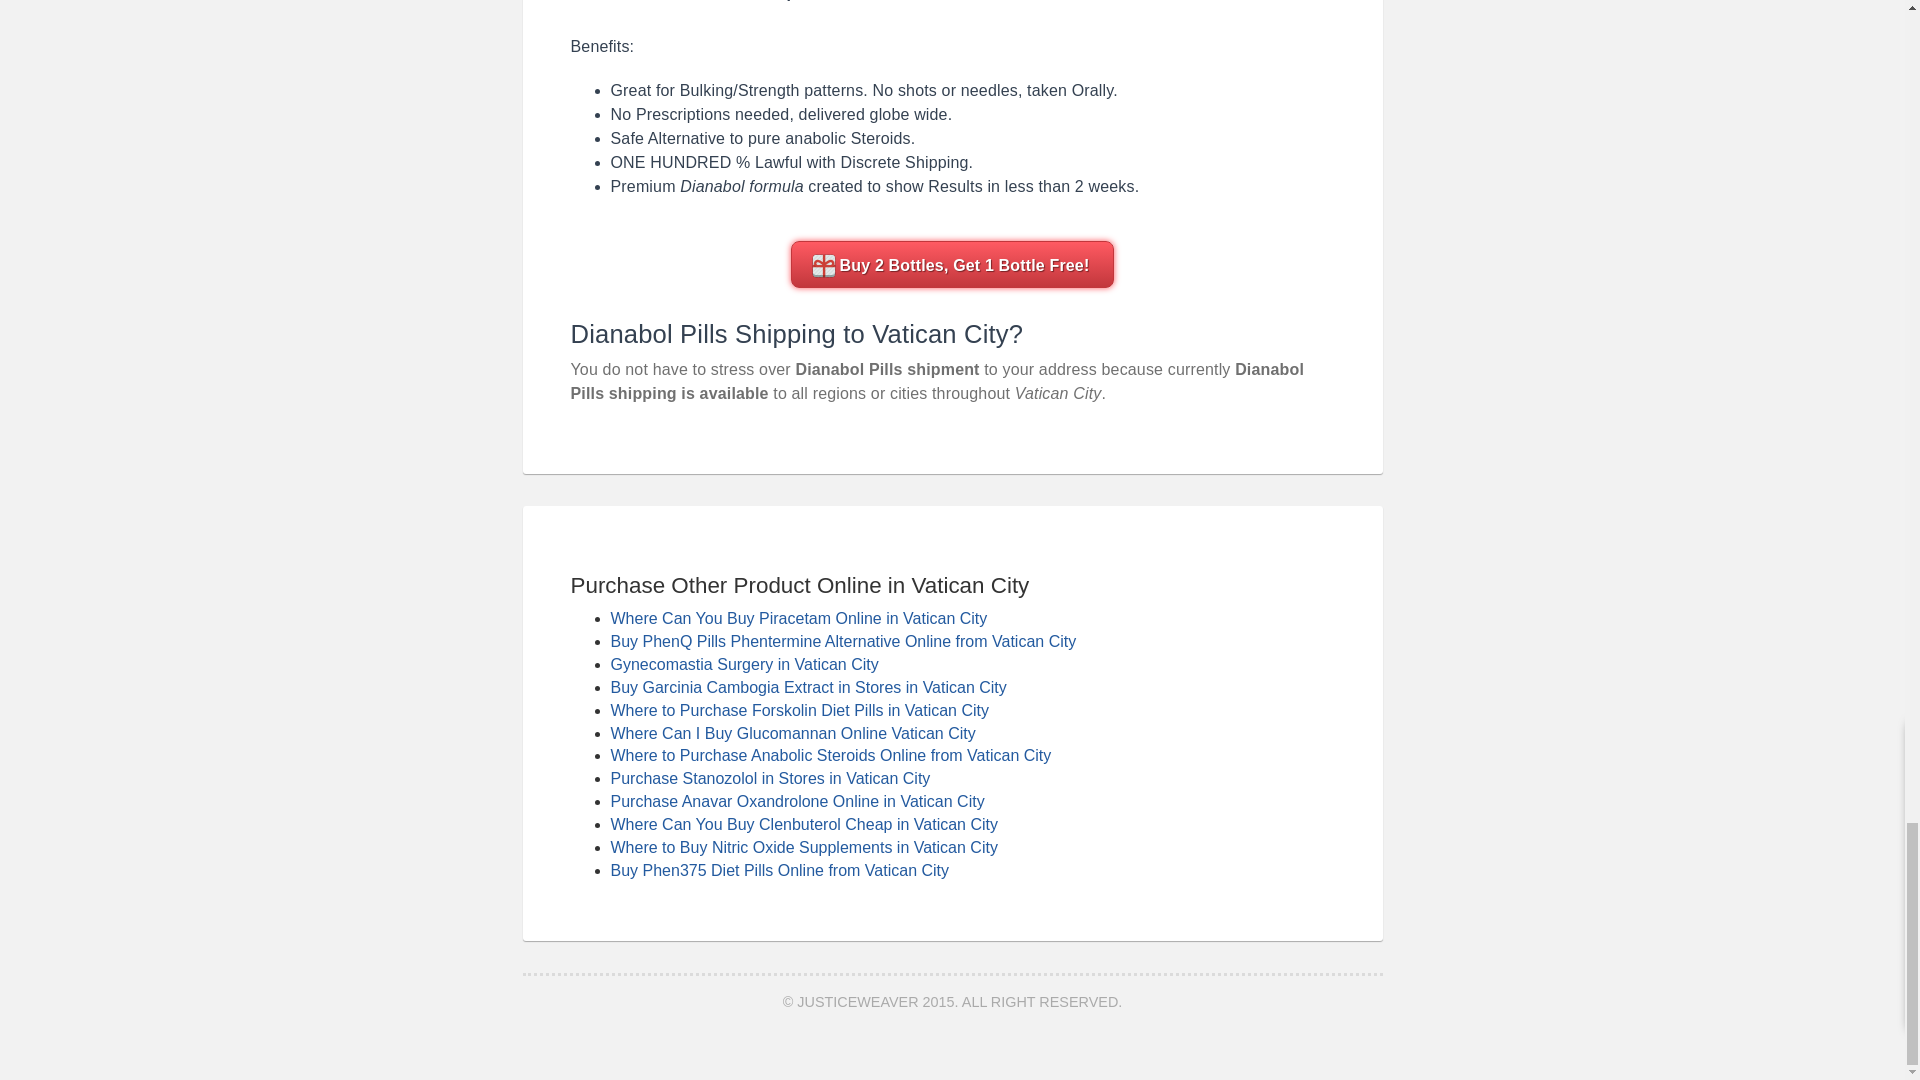 This screenshot has width=1920, height=1080. Describe the element at coordinates (799, 710) in the screenshot. I see `Where to Purchase Forskolin Diet Pills in Vatican City` at that location.